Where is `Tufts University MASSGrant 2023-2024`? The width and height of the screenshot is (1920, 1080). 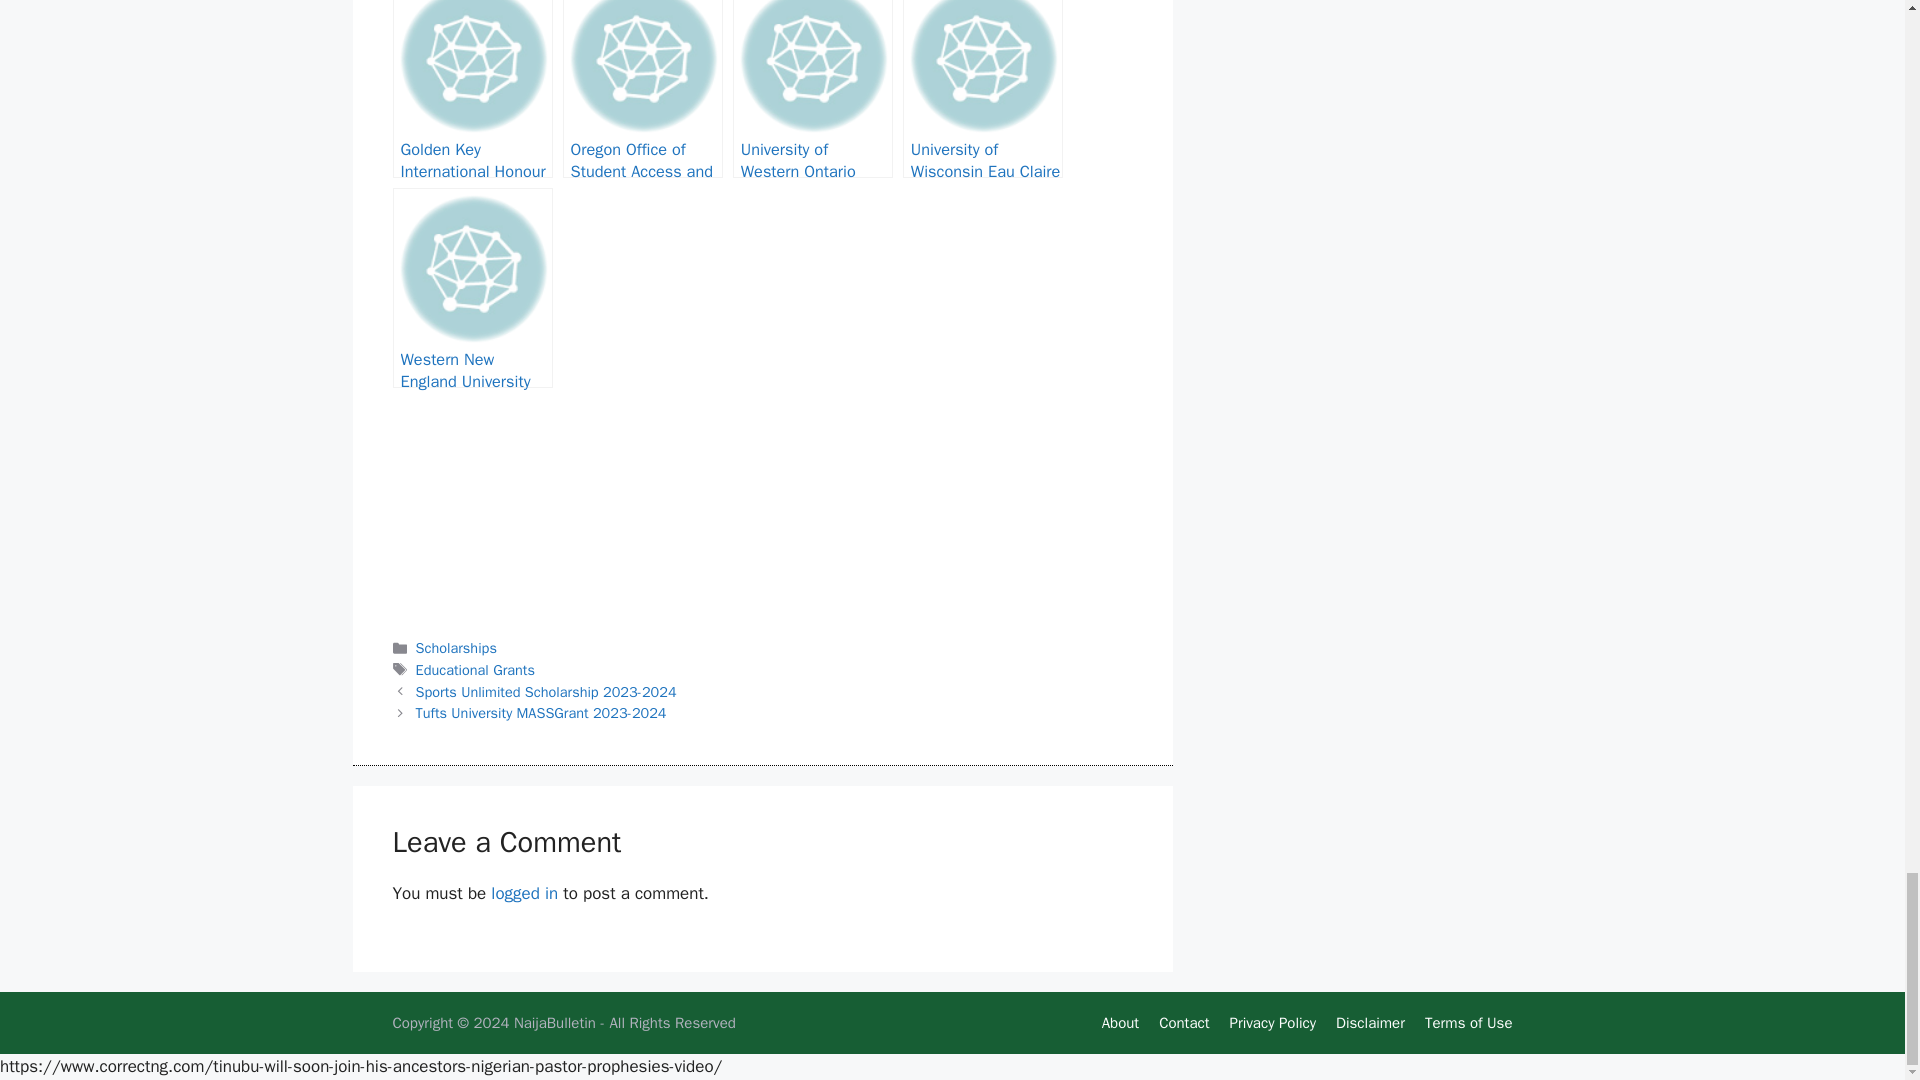 Tufts University MASSGrant 2023-2024 is located at coordinates (541, 713).